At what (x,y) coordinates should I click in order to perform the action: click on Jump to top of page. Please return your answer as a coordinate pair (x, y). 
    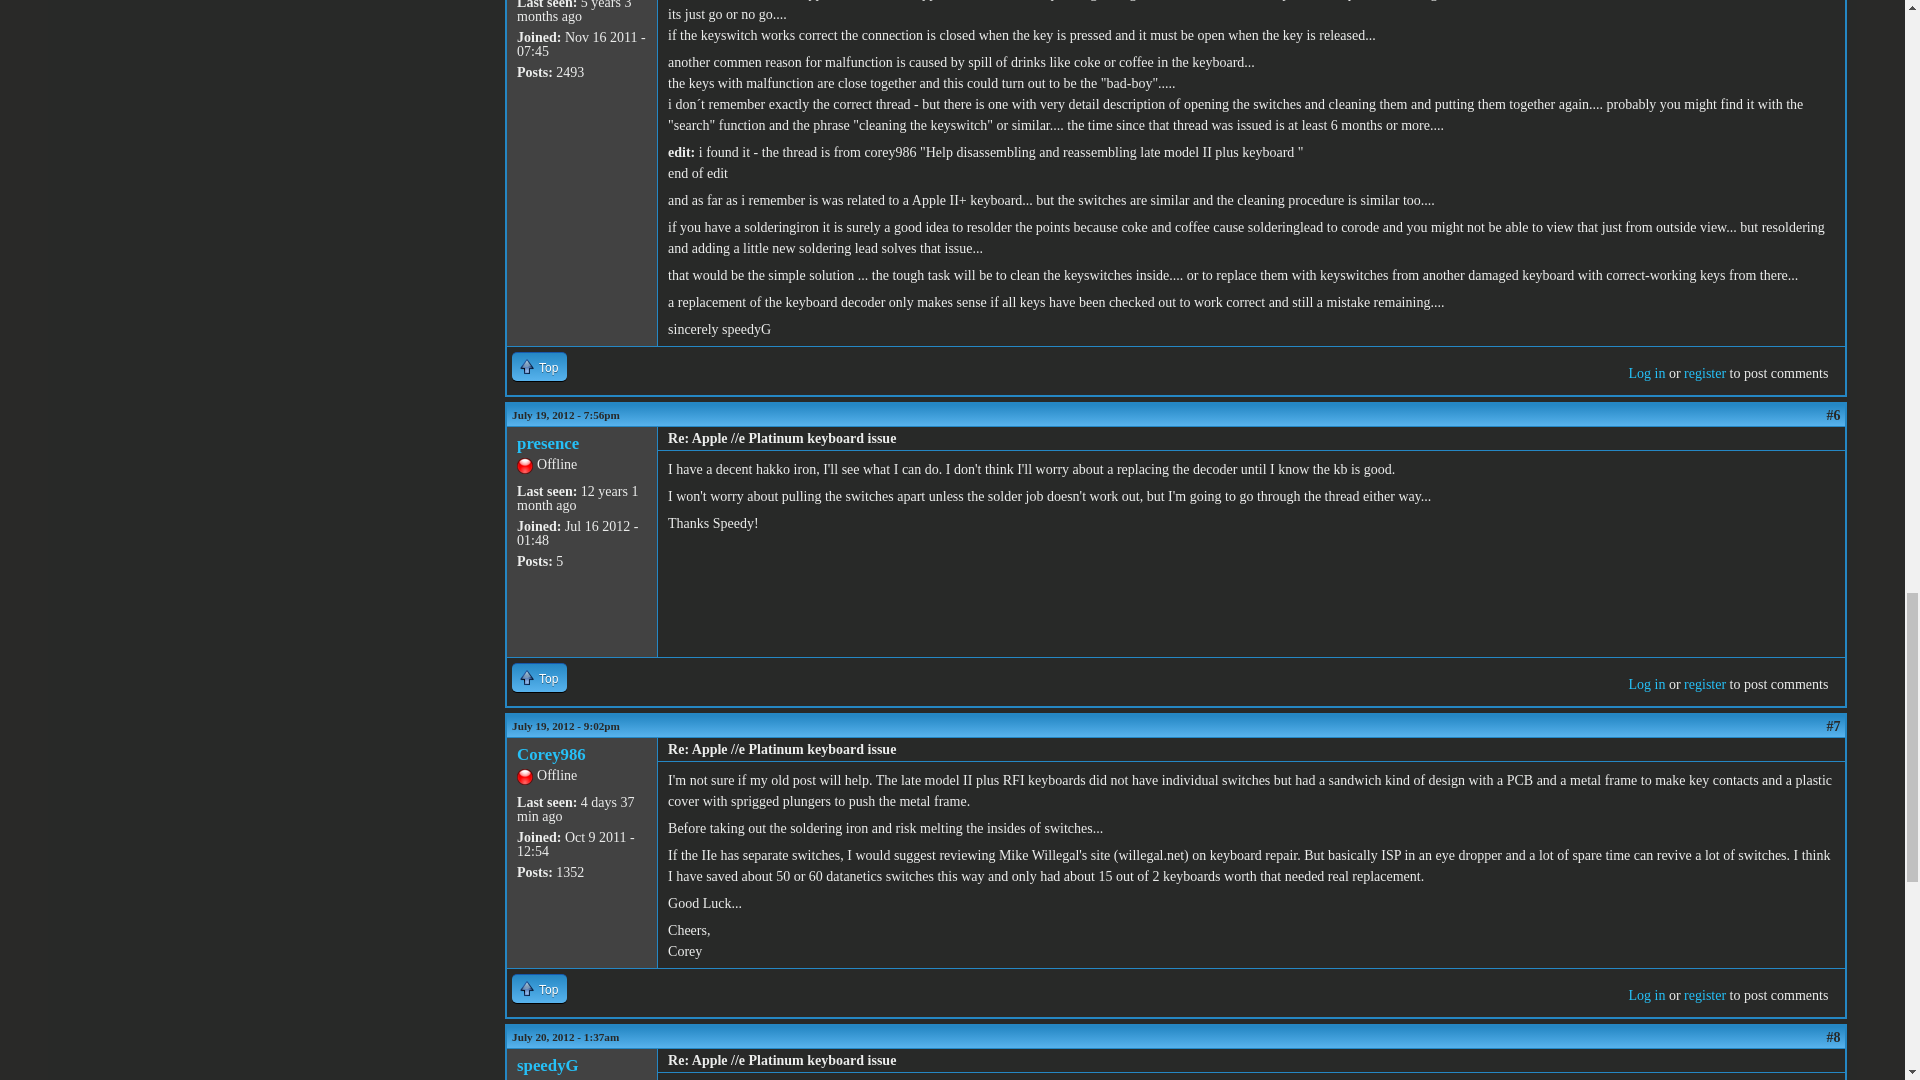
    Looking at the image, I should click on (539, 366).